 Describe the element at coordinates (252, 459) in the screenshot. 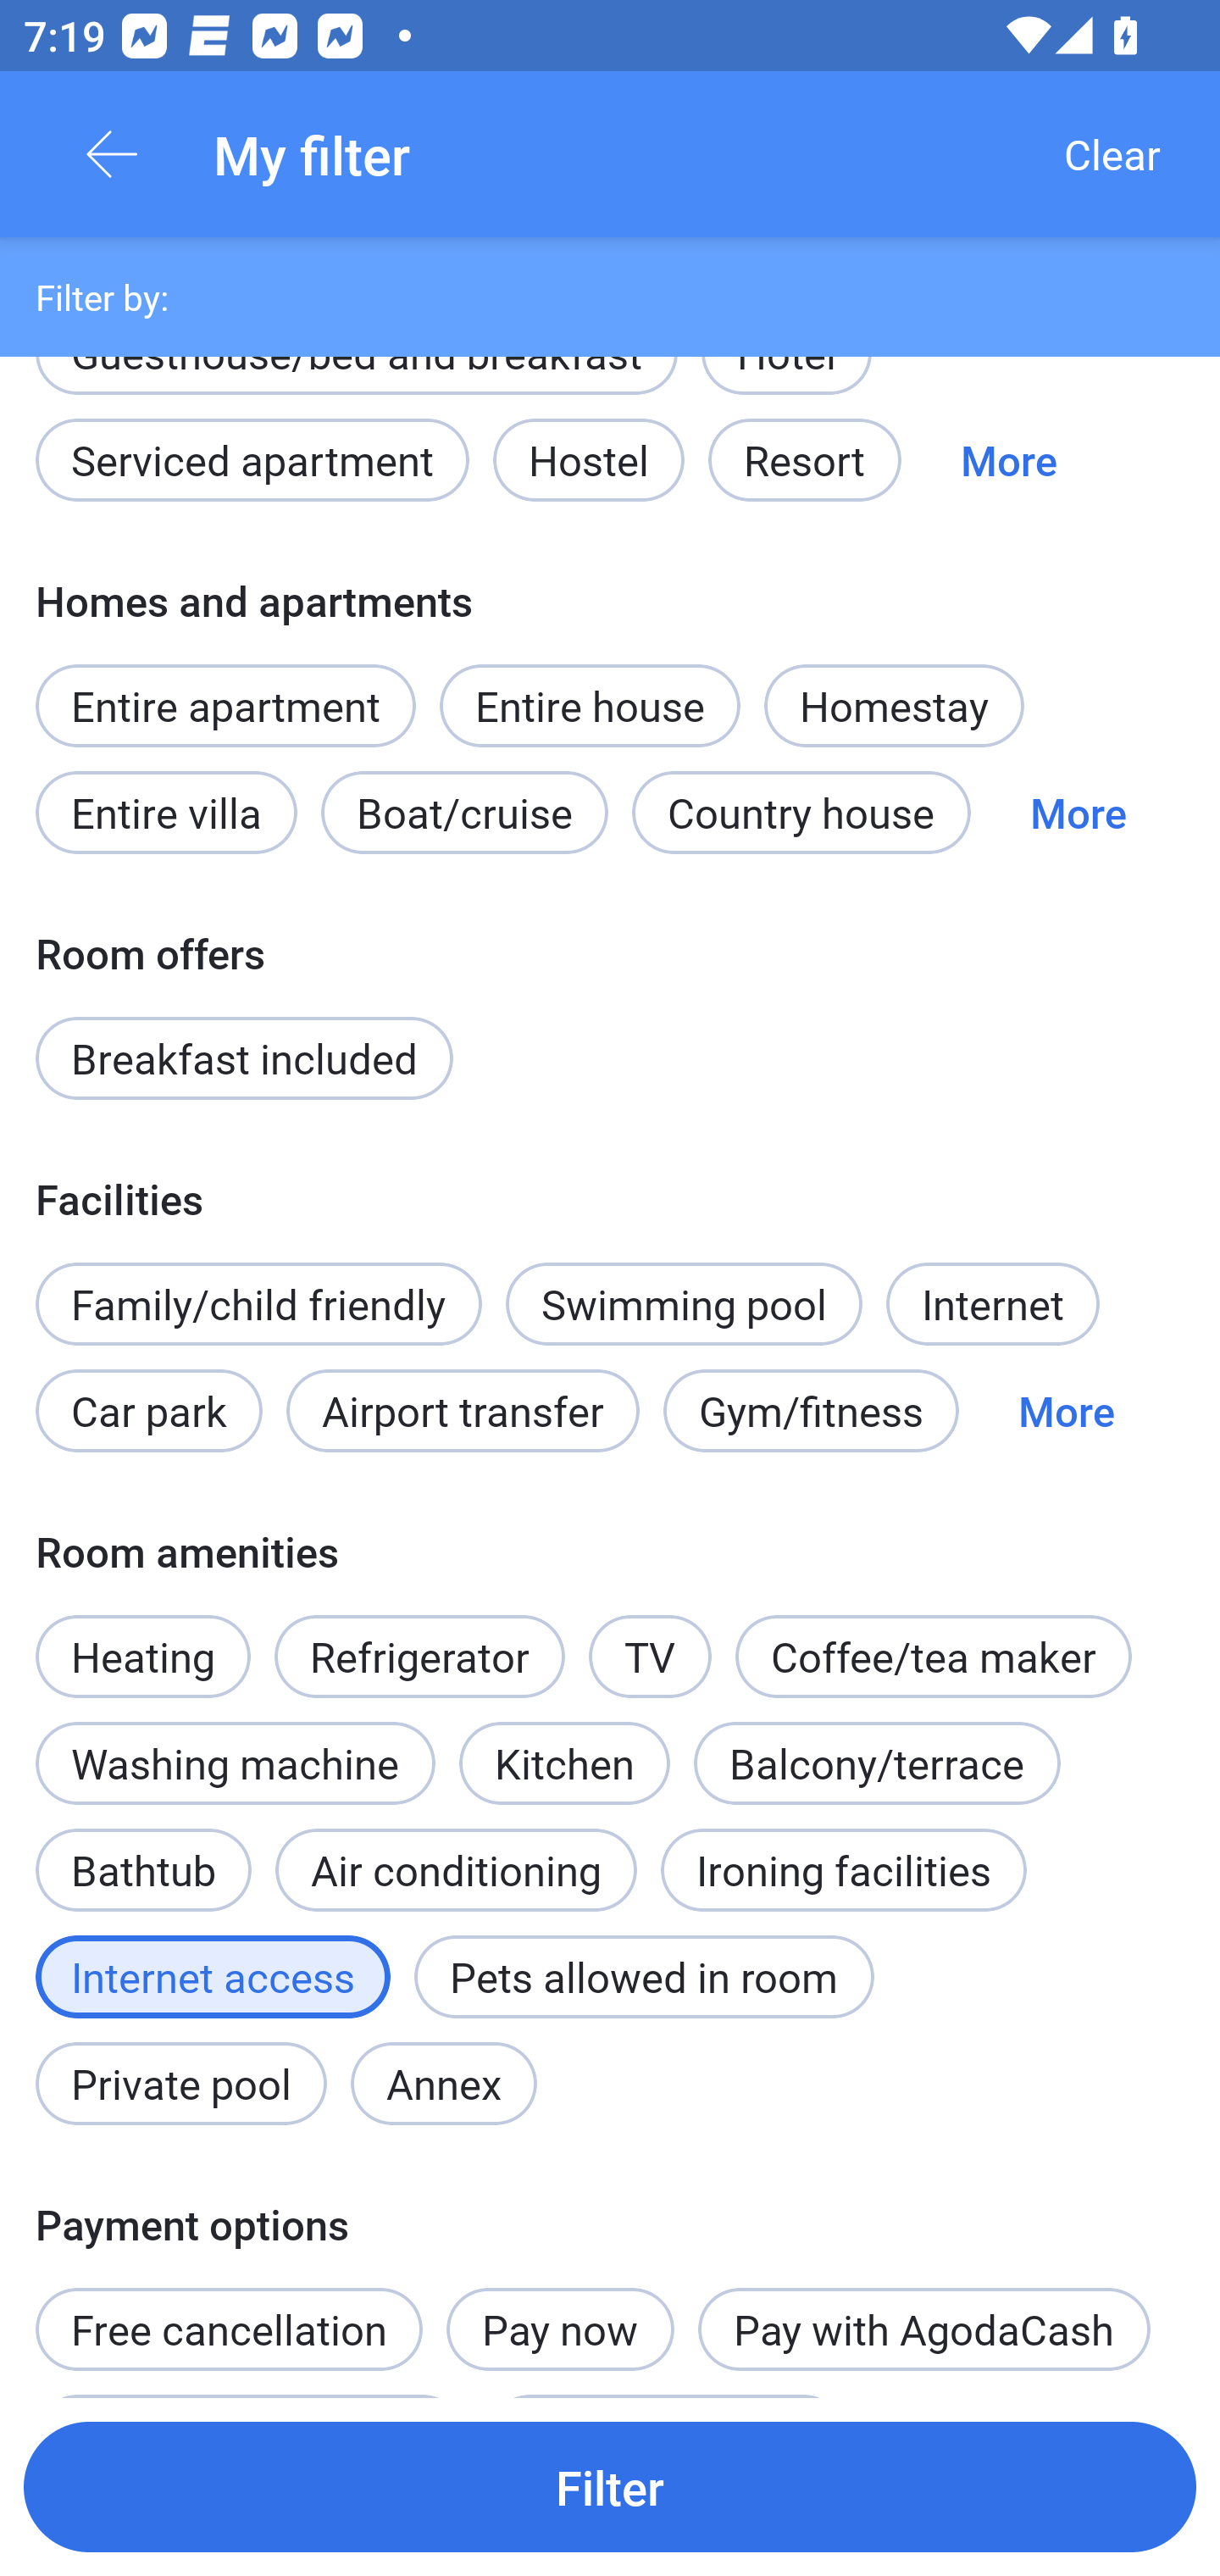

I see `Serviced apartment` at that location.